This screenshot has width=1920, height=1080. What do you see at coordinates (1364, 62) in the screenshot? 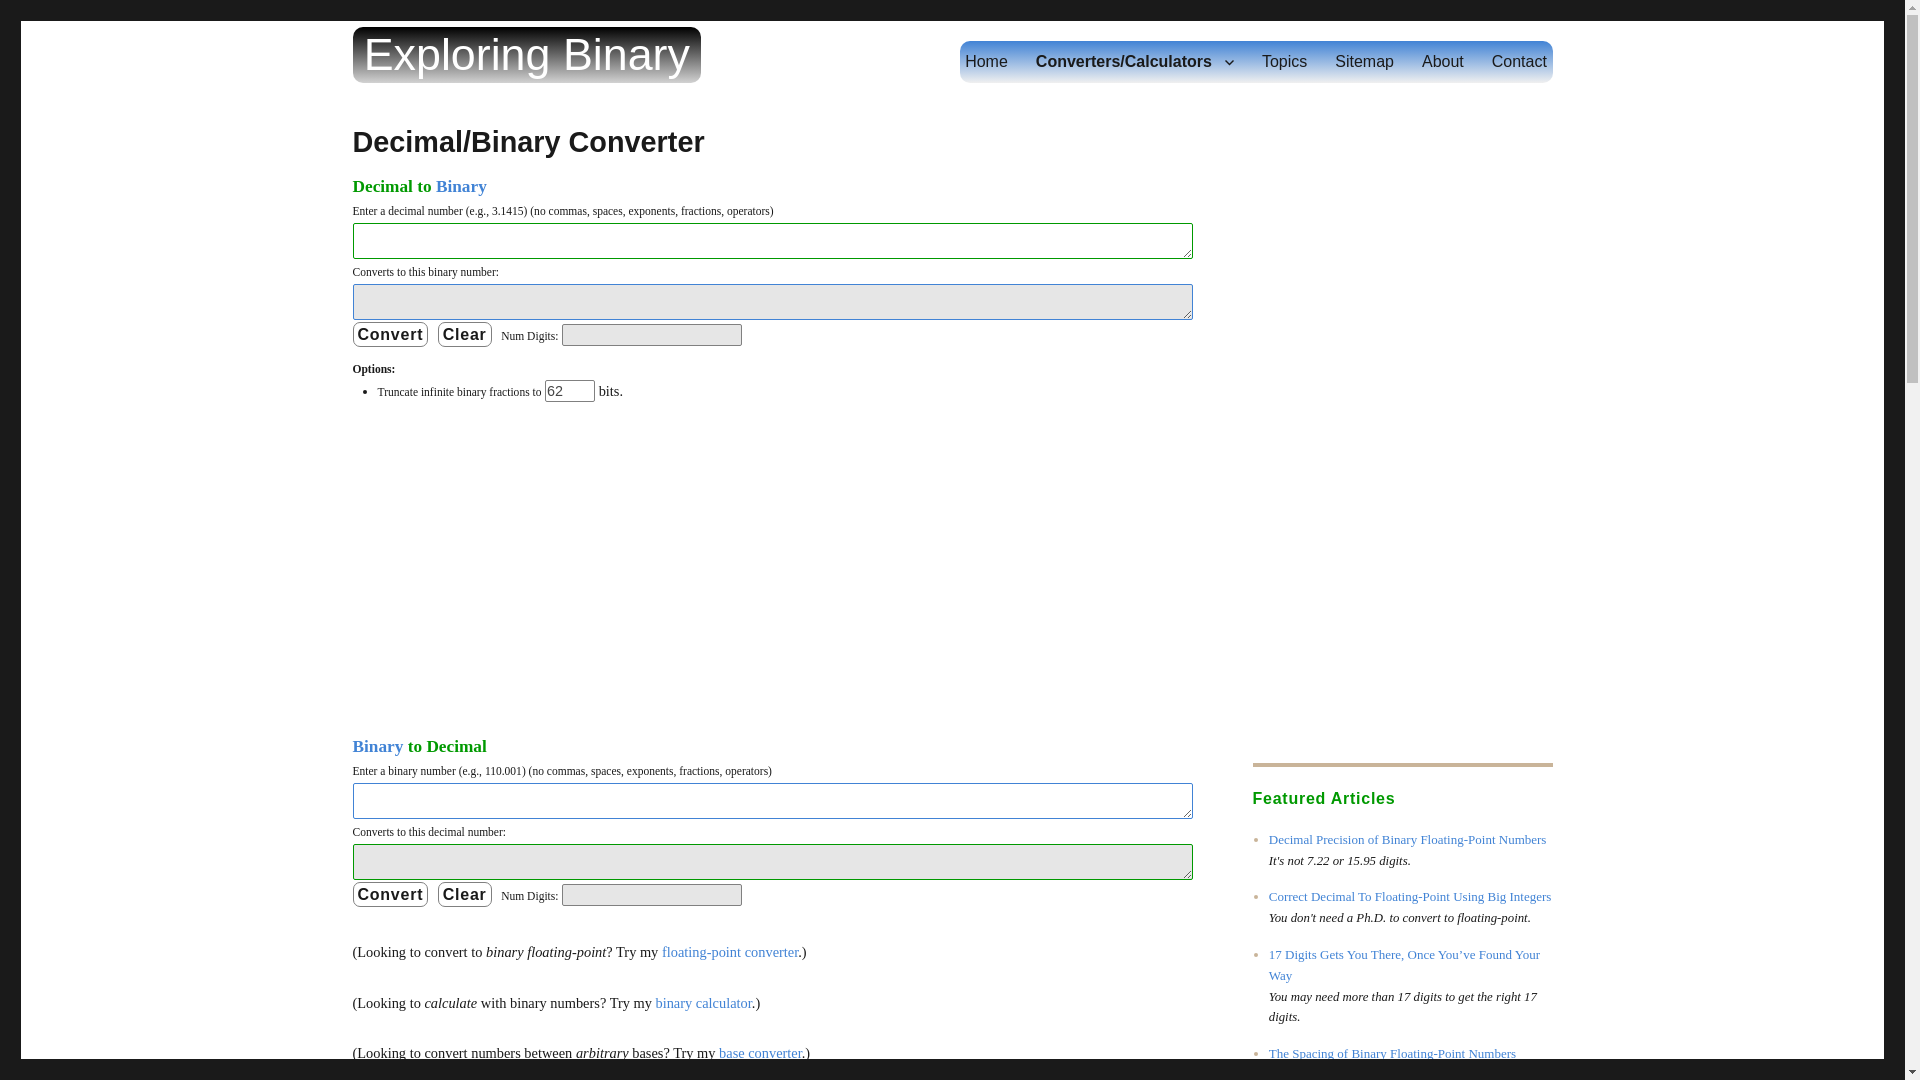
I see `Sitemap` at bounding box center [1364, 62].